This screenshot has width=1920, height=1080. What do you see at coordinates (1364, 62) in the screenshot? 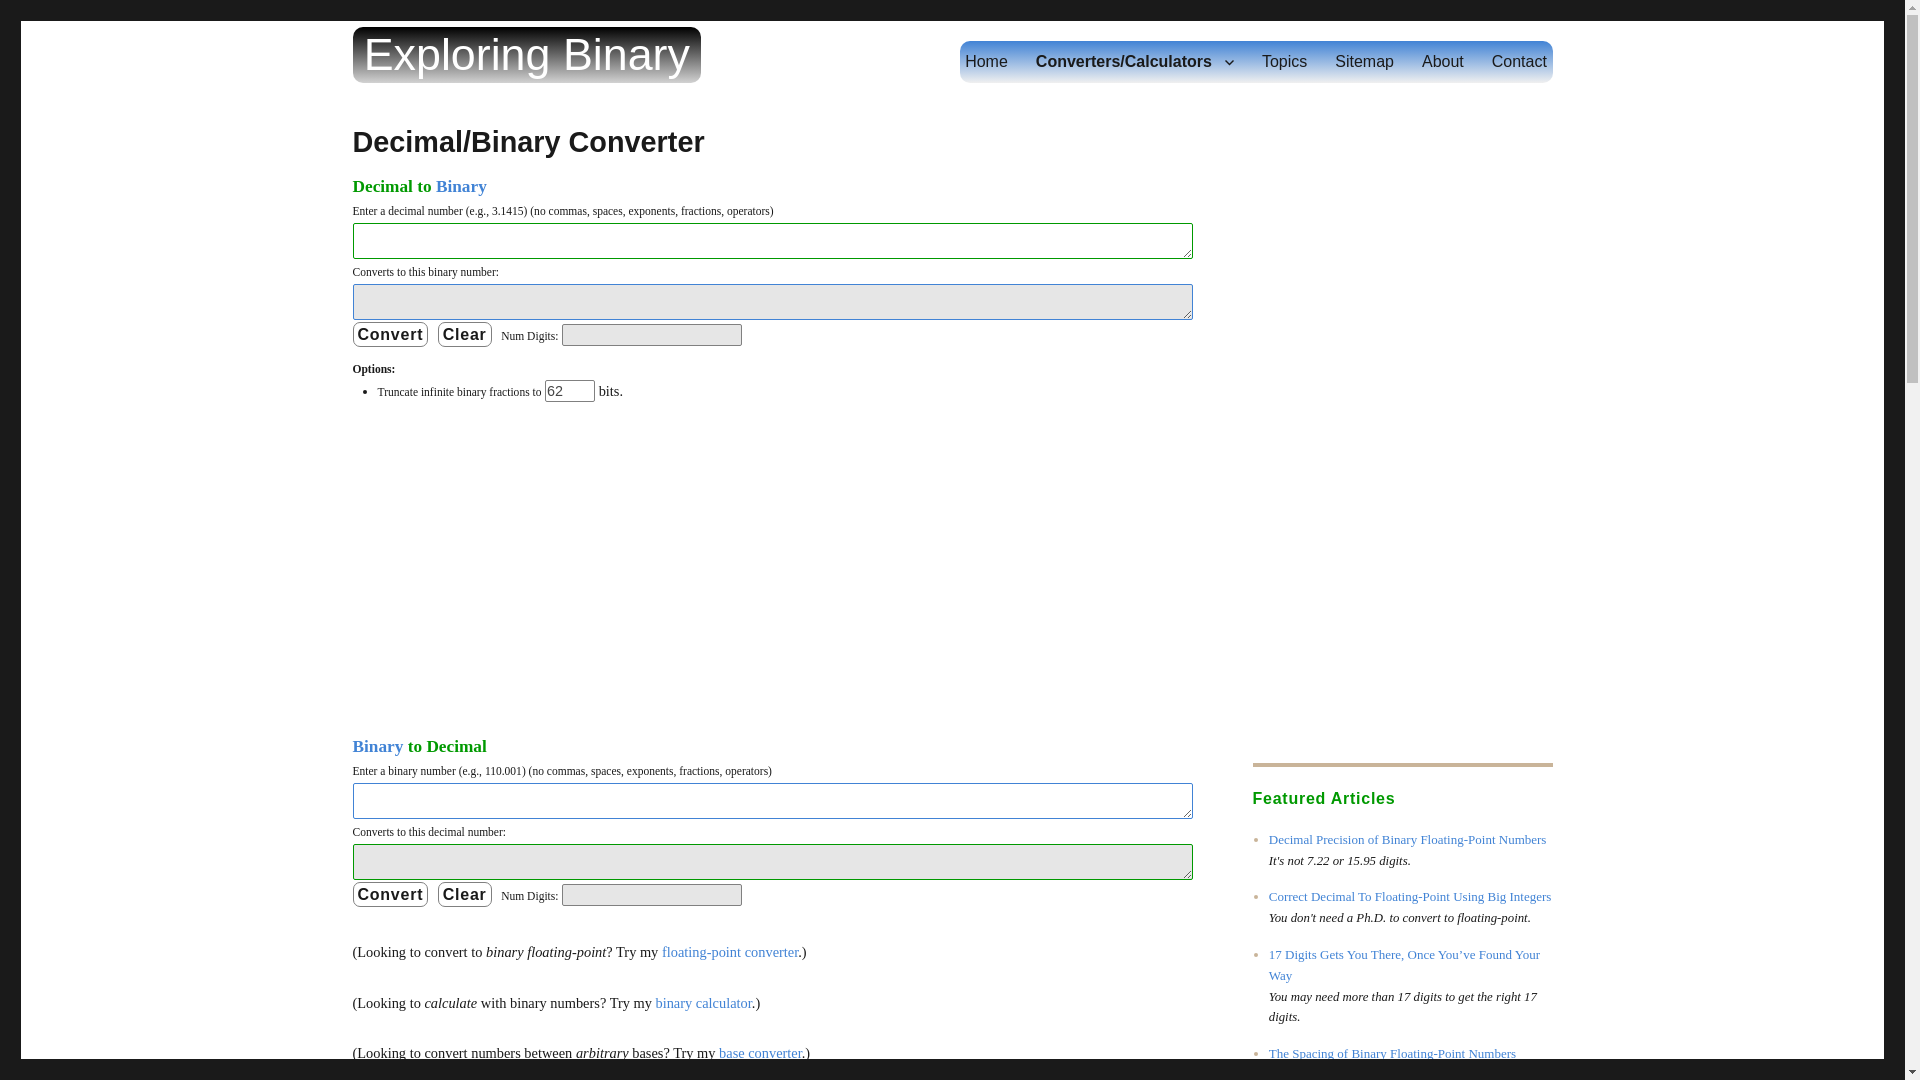
I see `Sitemap` at bounding box center [1364, 62].